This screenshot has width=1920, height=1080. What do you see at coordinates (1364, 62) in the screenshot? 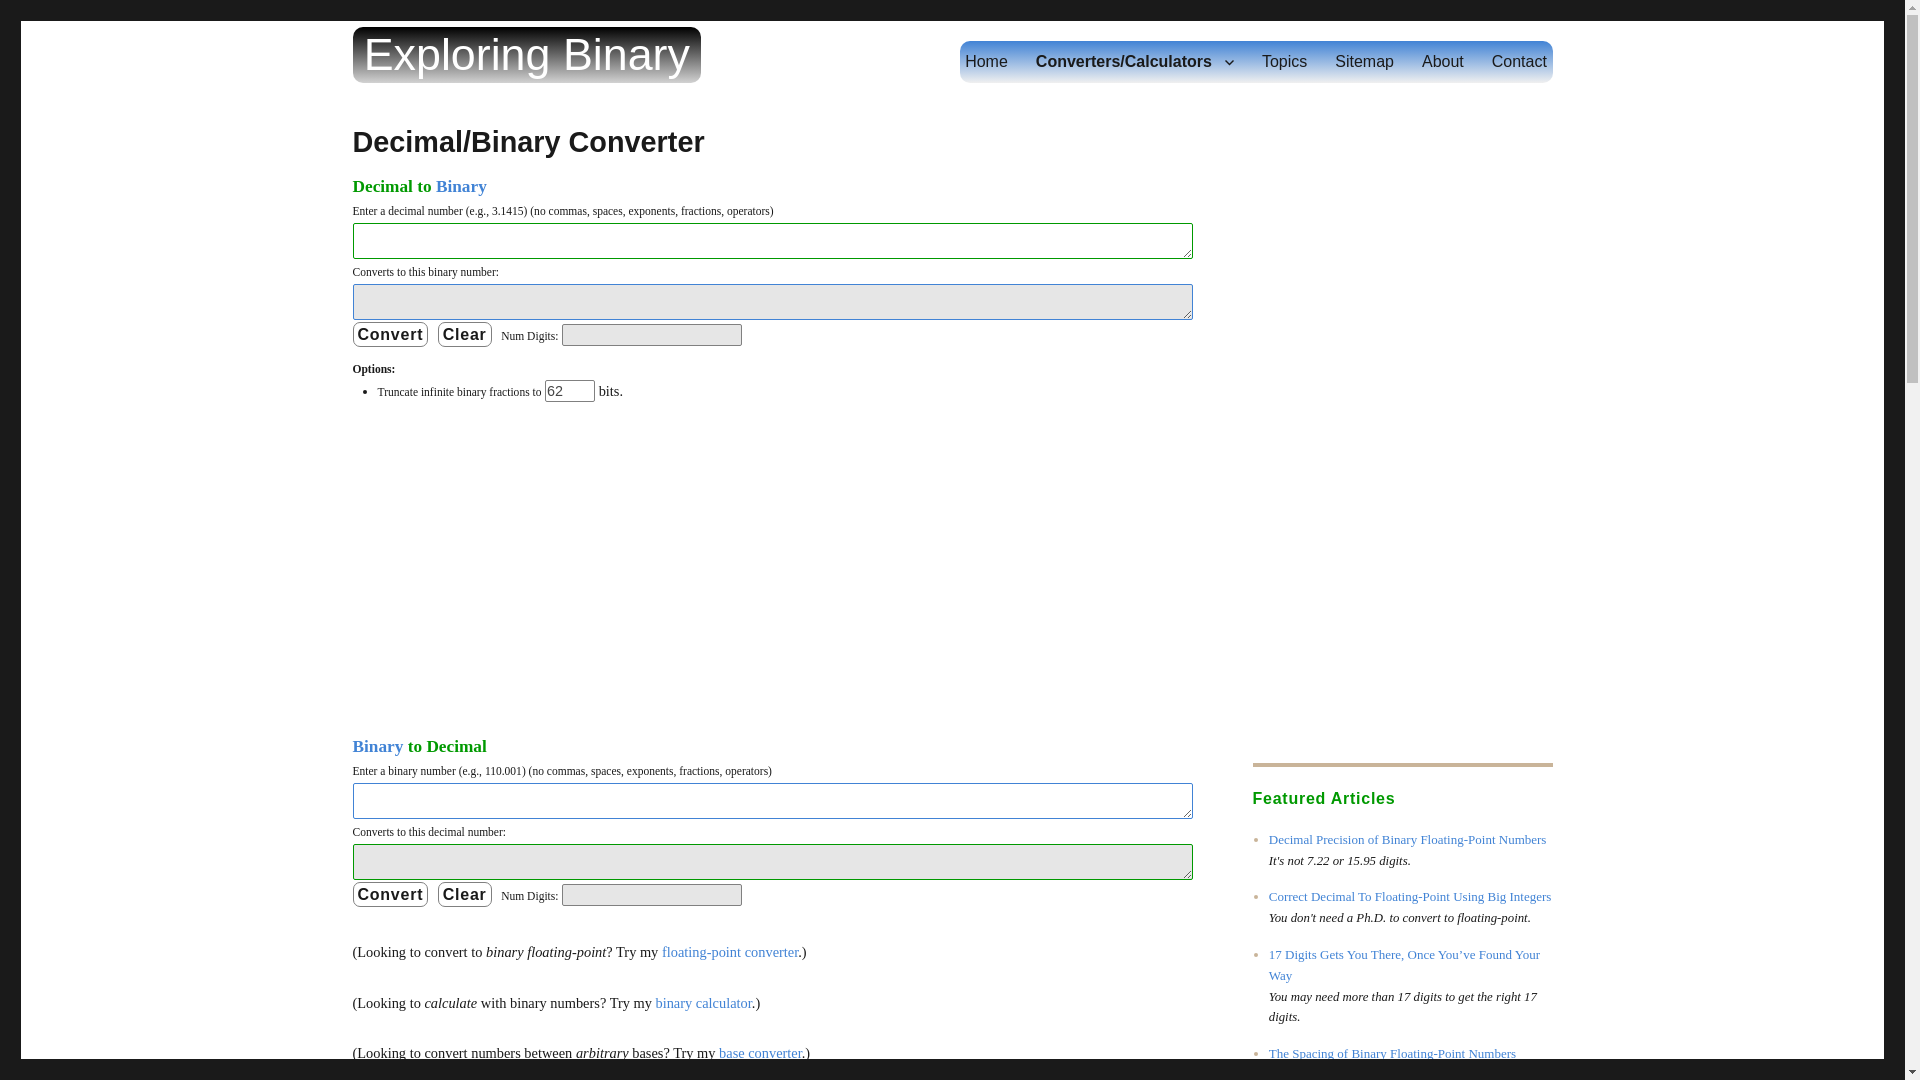
I see `Sitemap` at bounding box center [1364, 62].